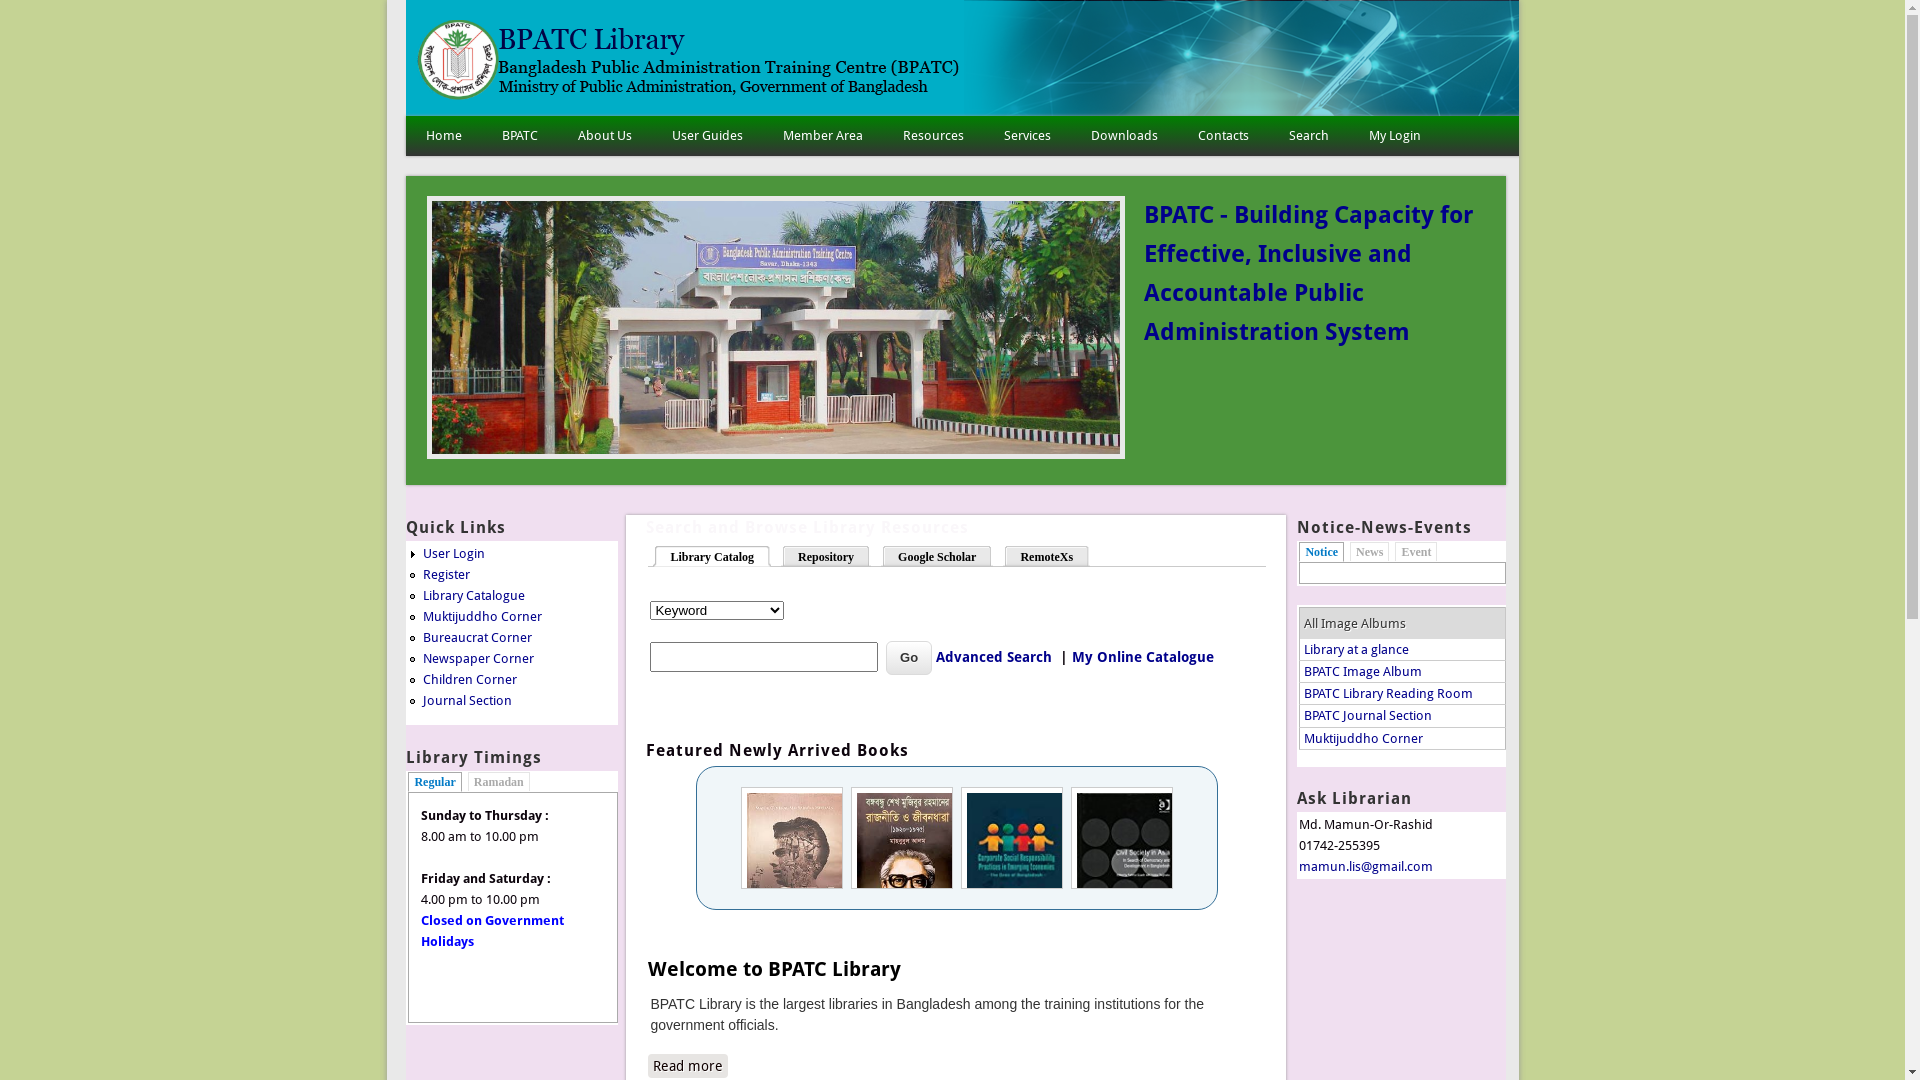 Image resolution: width=1920 pixels, height=1080 pixels. I want to click on BPATC Journal Section, so click(1368, 716).